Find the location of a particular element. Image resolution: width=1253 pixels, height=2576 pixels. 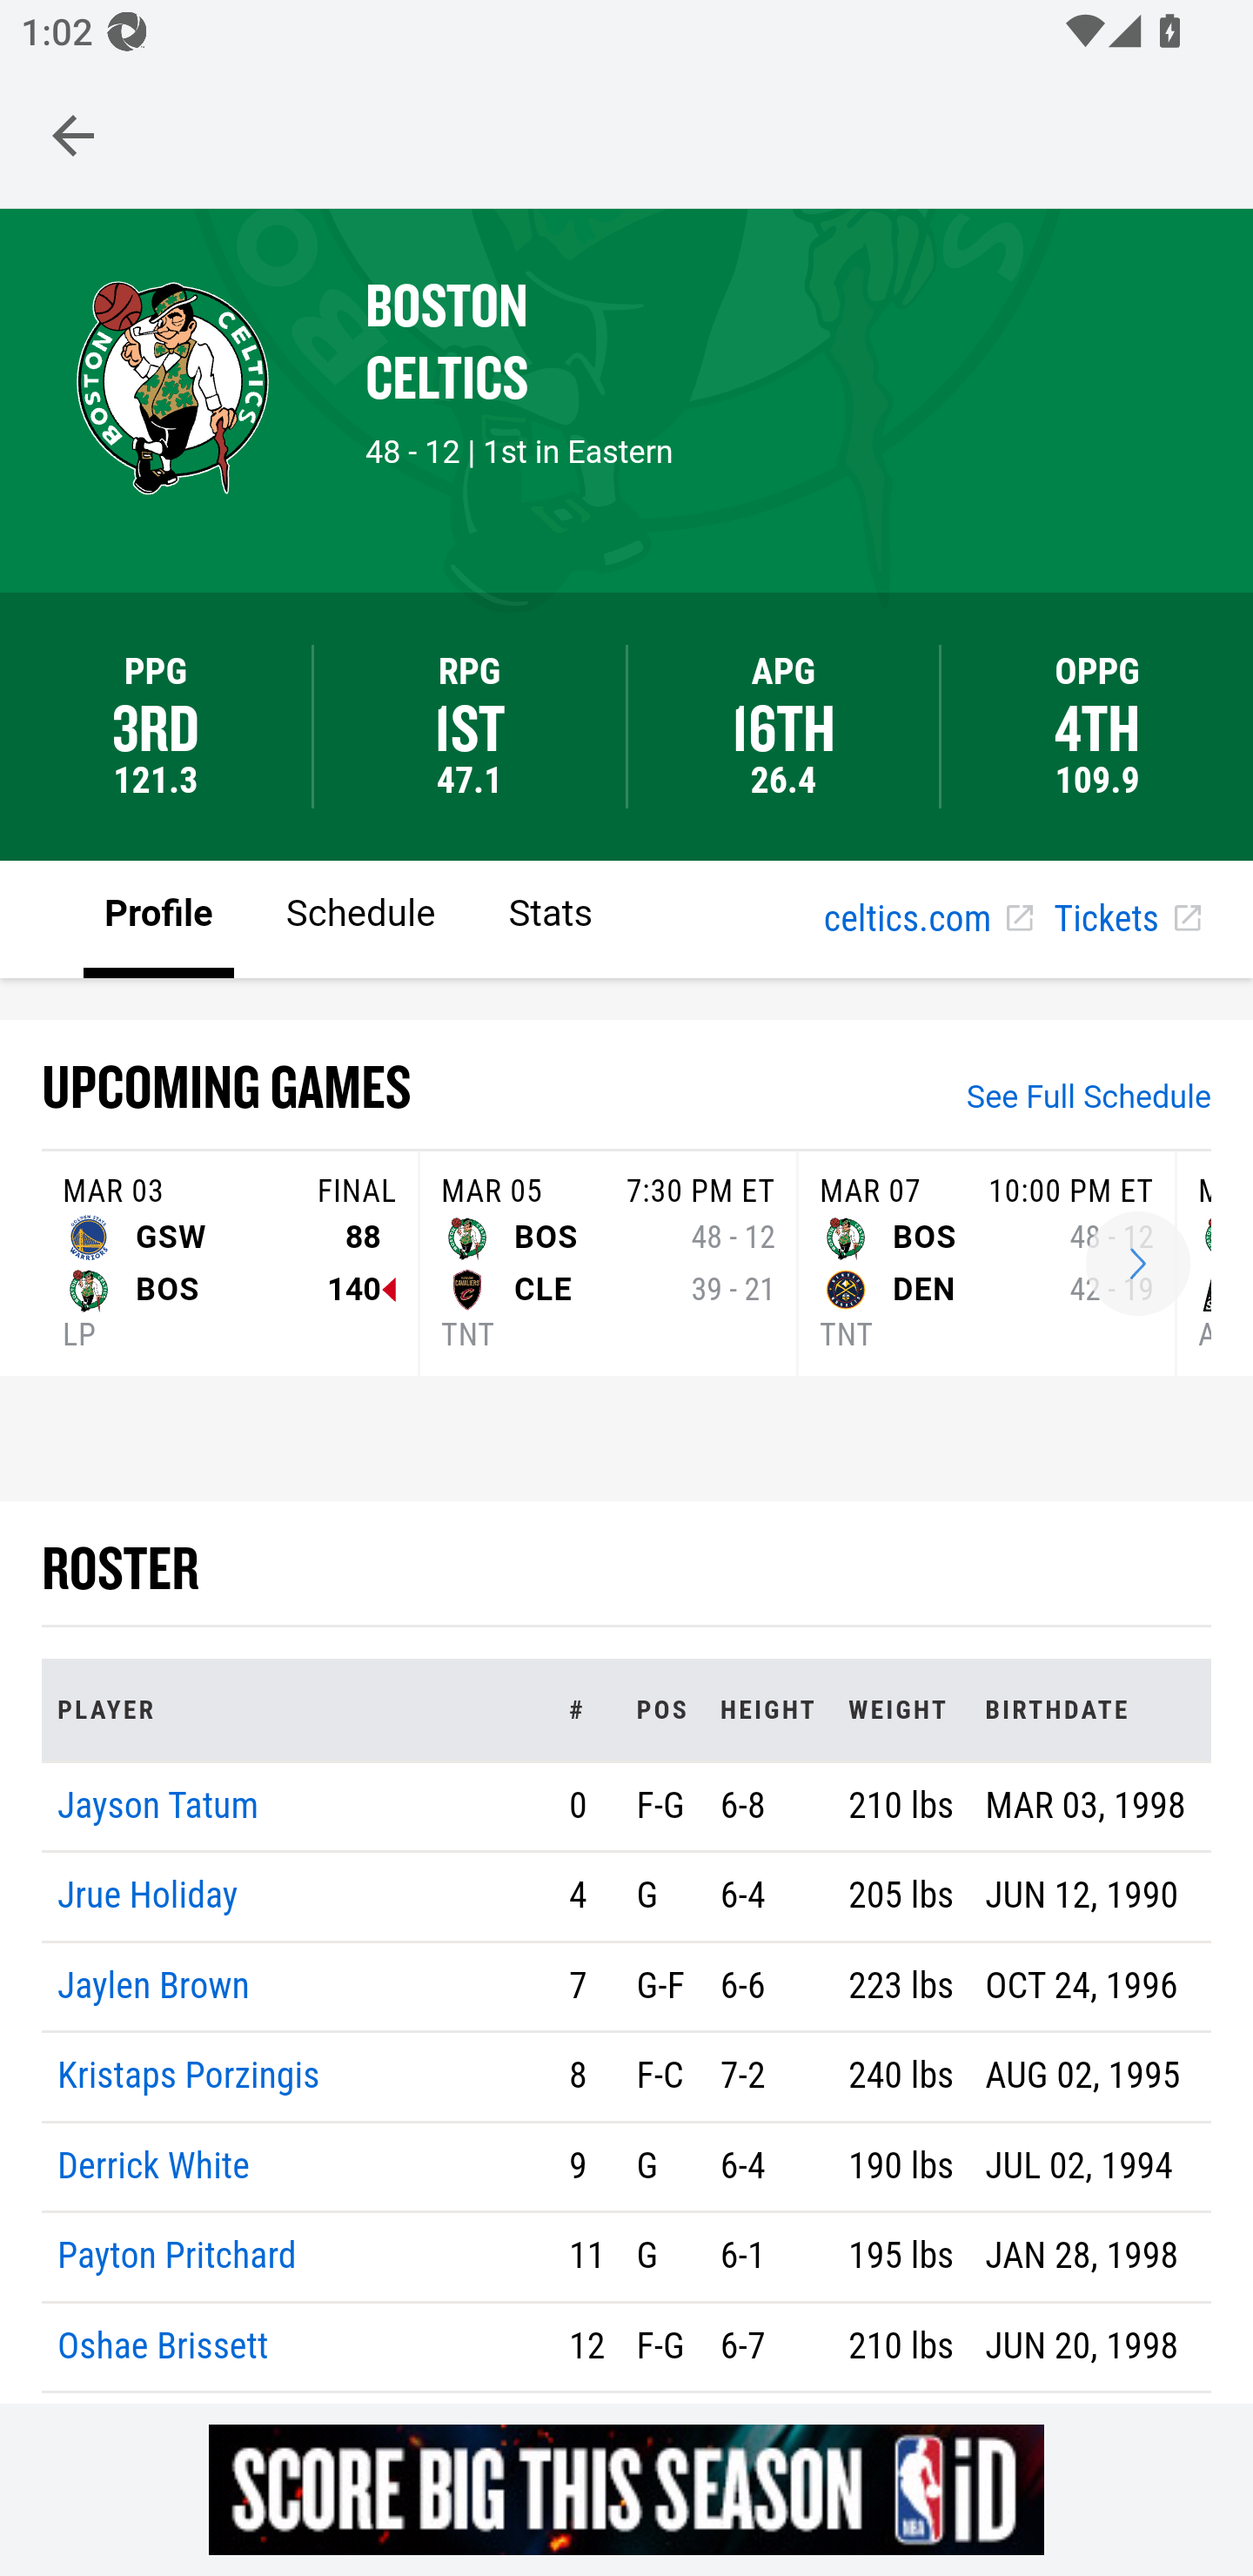

Match-up Scores is located at coordinates (1138, 1265).